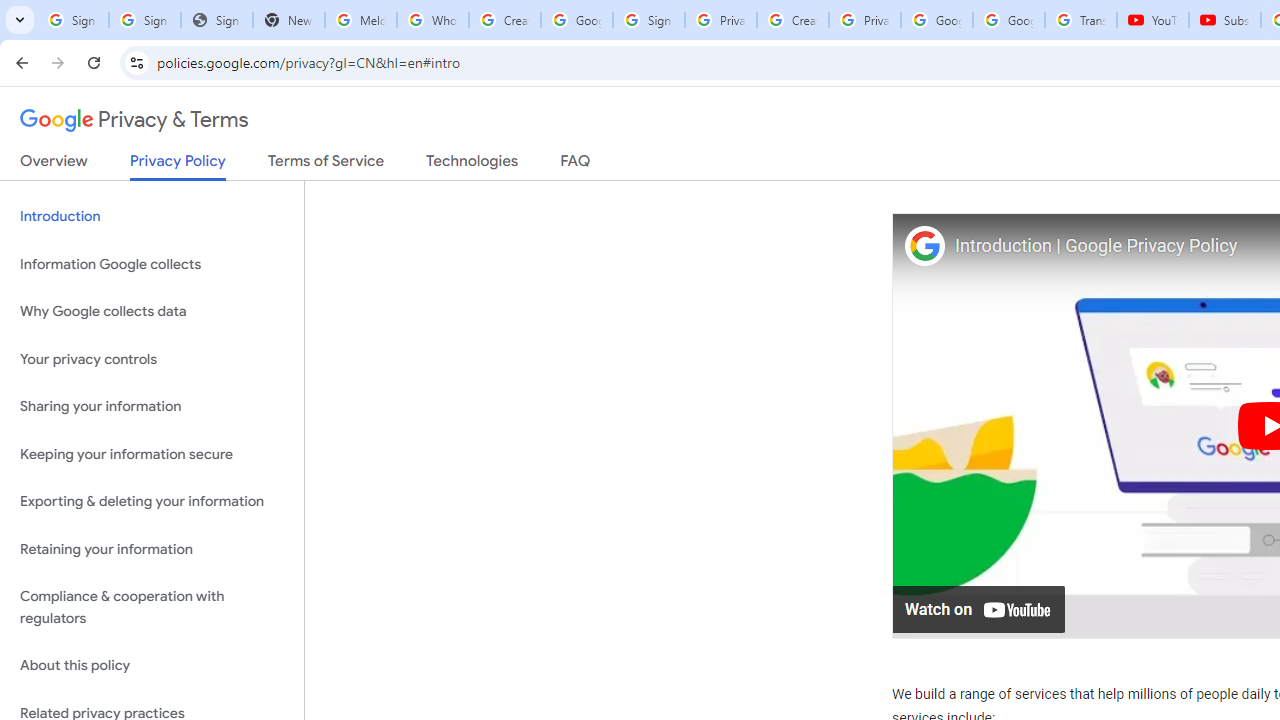  I want to click on New Tab, so click(289, 20).